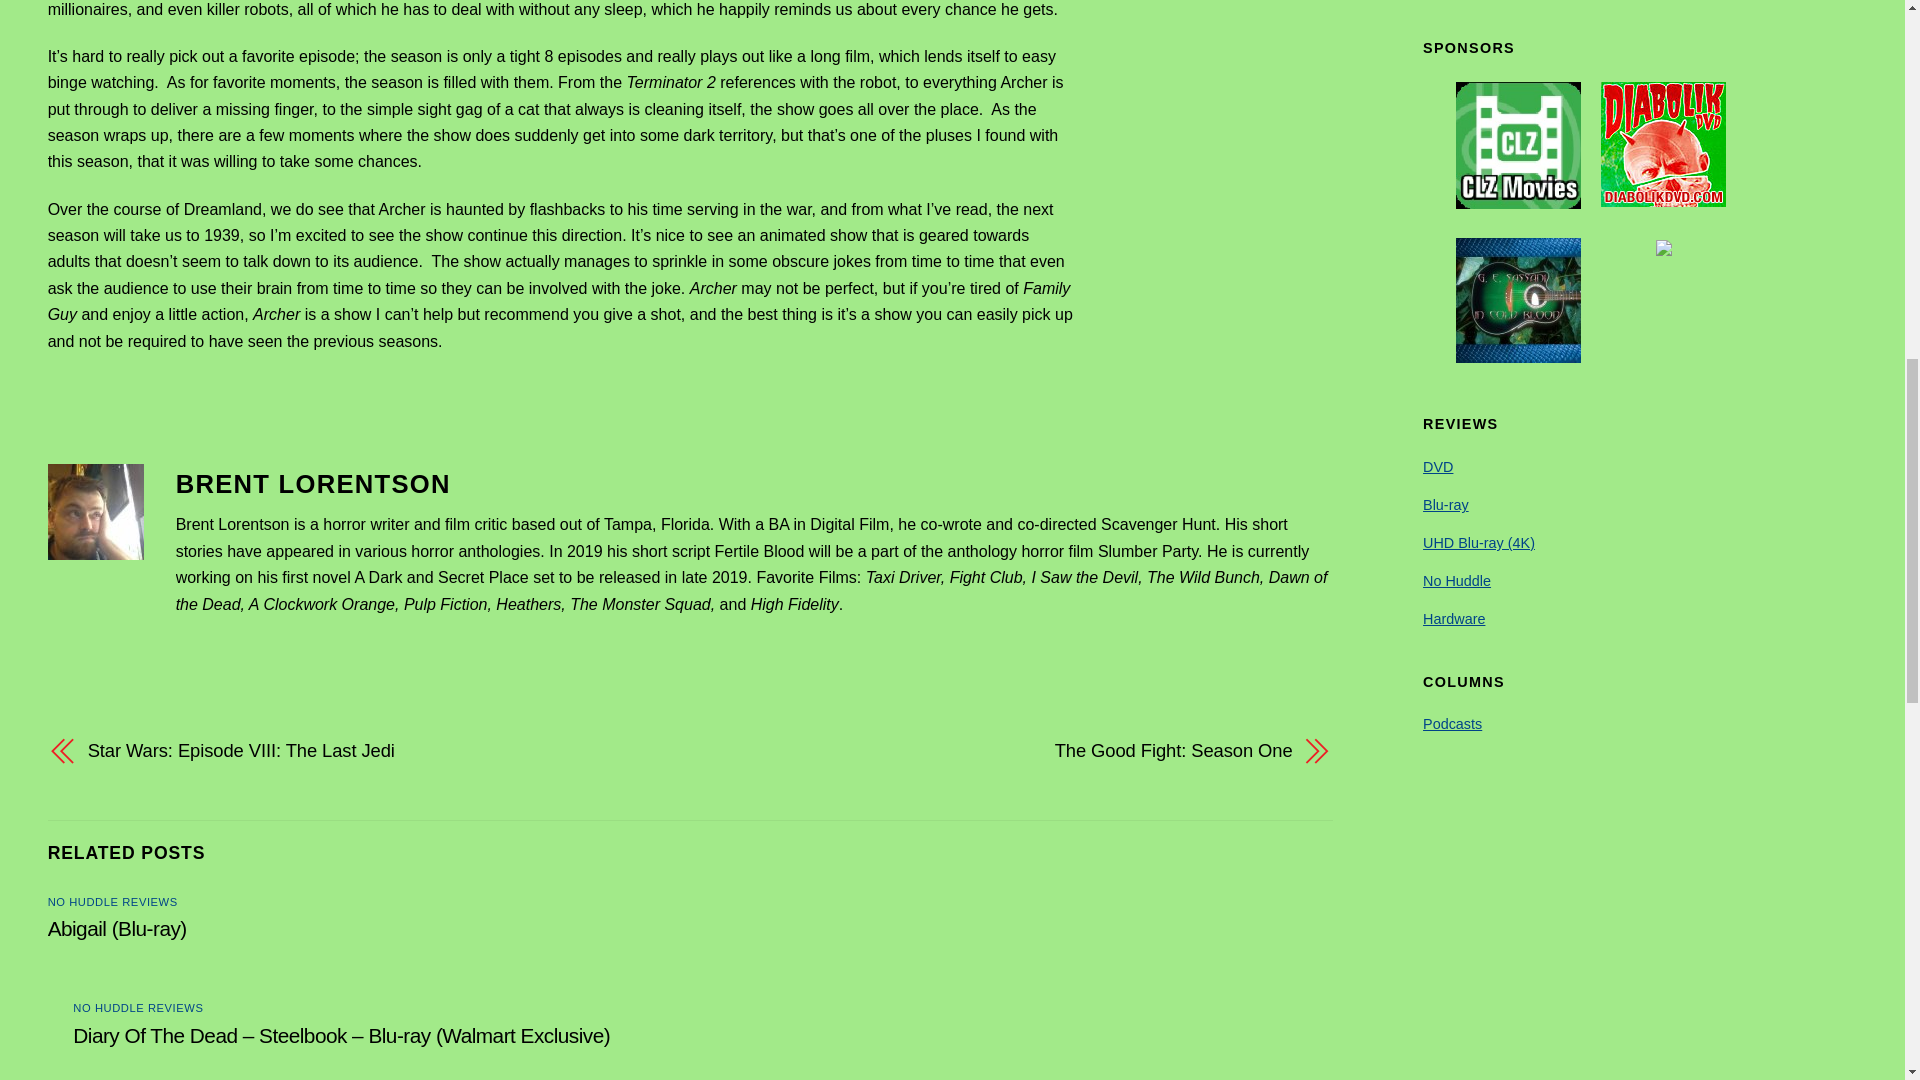 The height and width of the screenshot is (1080, 1920). Describe the element at coordinates (370, 750) in the screenshot. I see `Star Wars: Episode VIII: The Last Jedi` at that location.